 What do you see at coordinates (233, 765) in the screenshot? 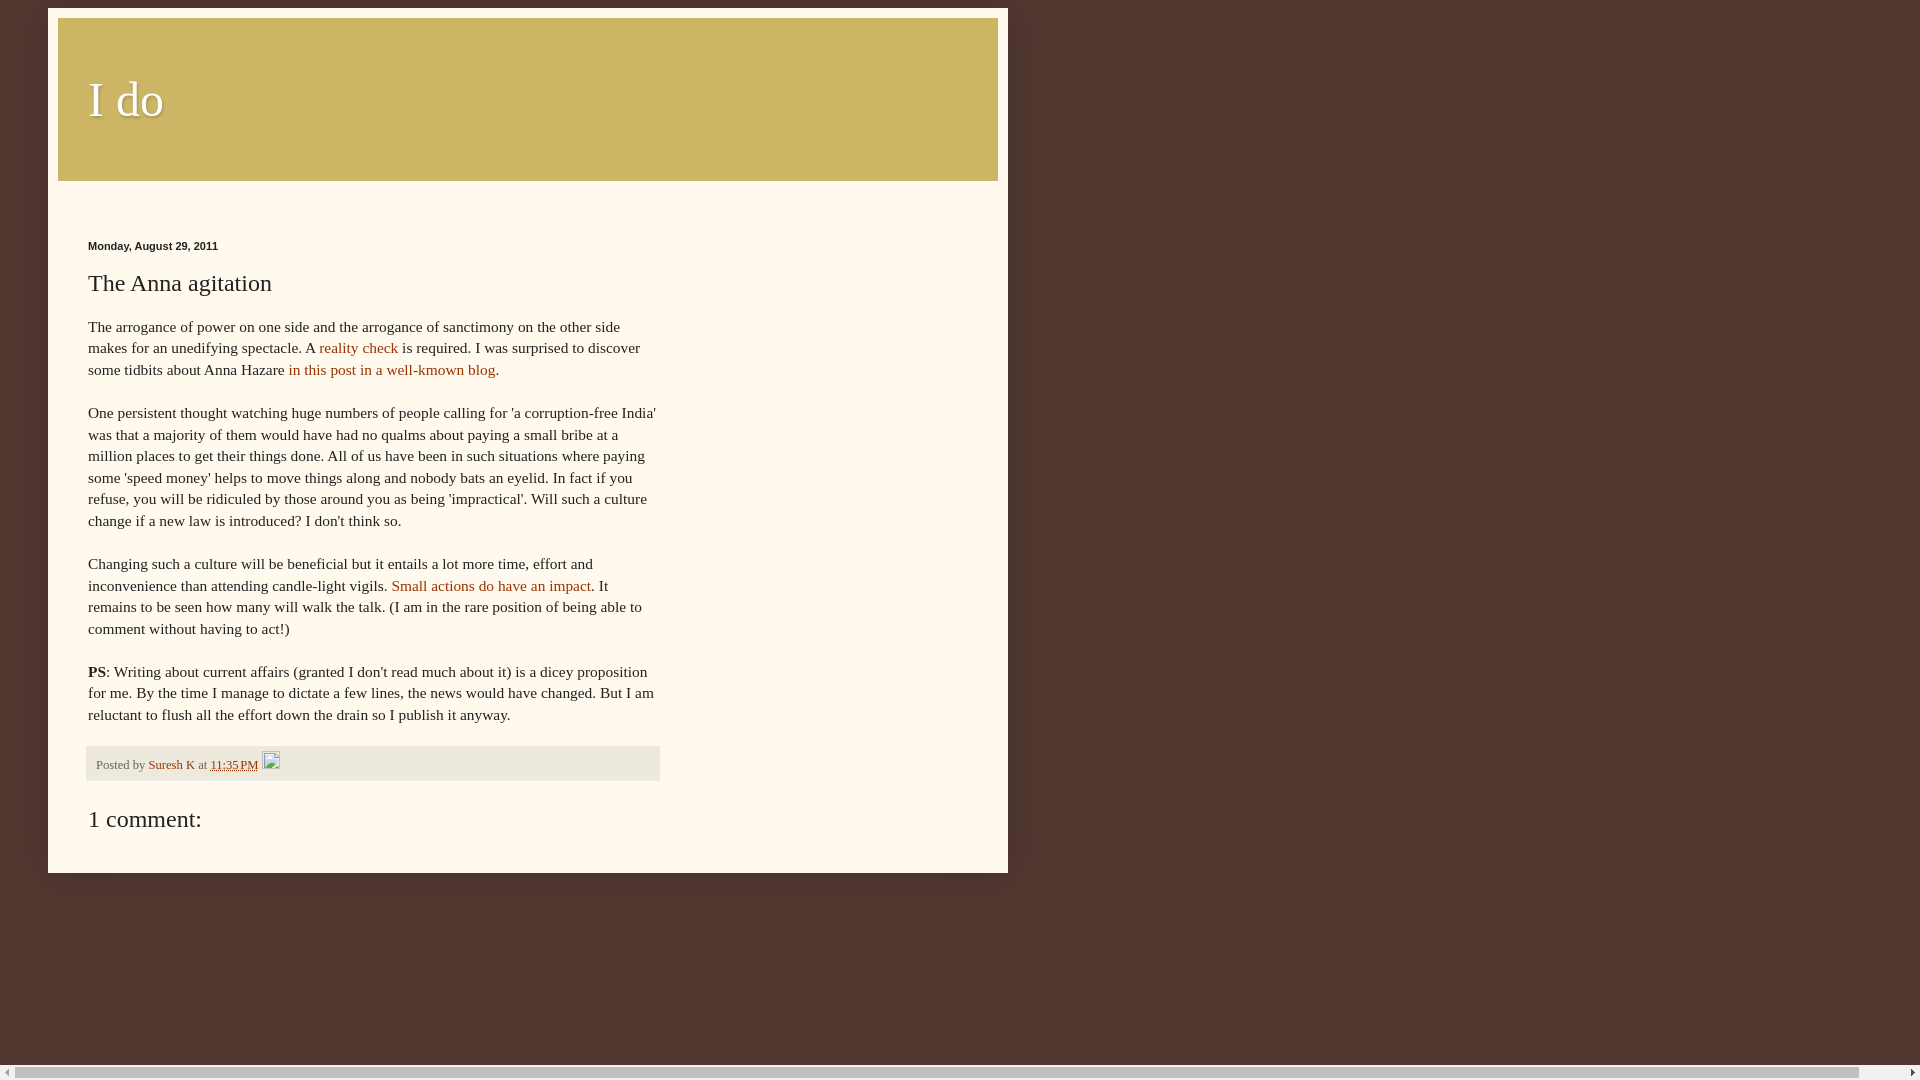
I see `permanent link` at bounding box center [233, 765].